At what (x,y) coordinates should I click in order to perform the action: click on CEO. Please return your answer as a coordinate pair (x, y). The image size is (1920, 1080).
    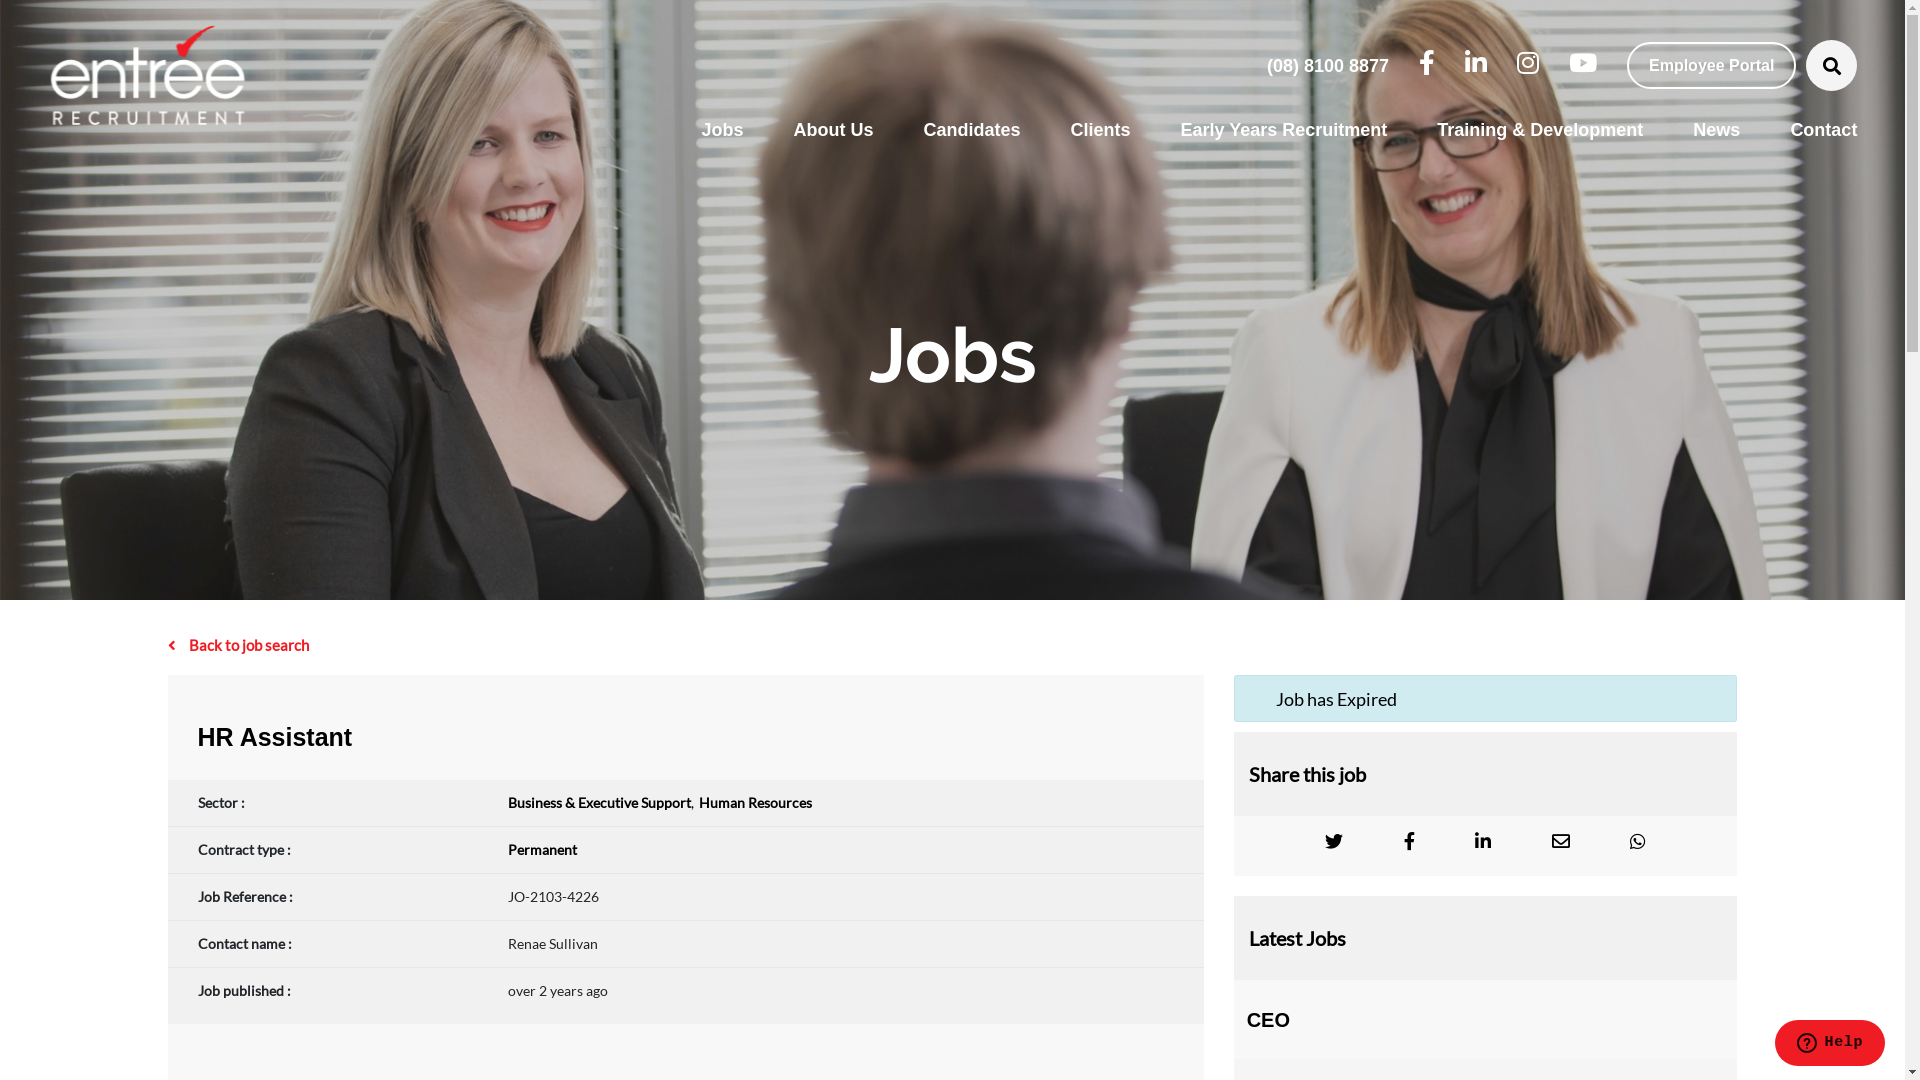
    Looking at the image, I should click on (1486, 1020).